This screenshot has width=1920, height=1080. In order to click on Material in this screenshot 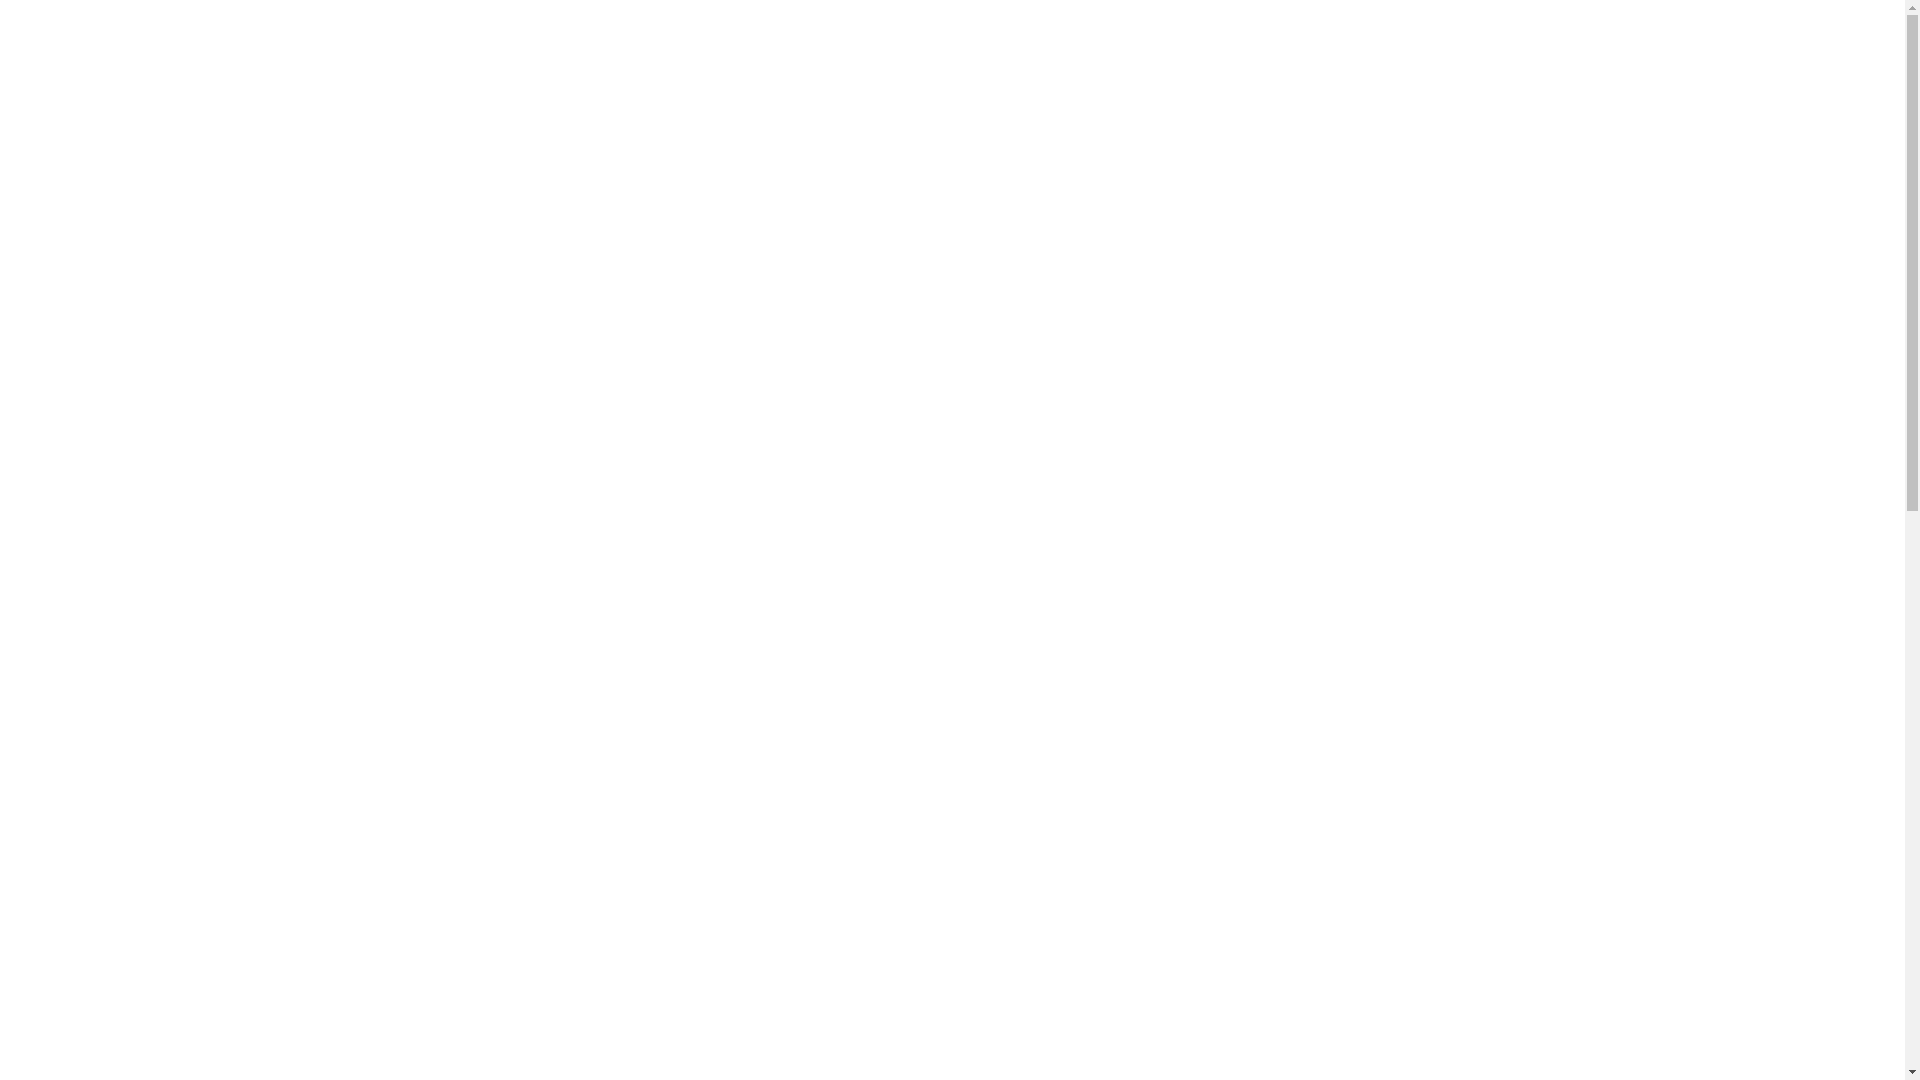, I will do `click(147, 264)`.